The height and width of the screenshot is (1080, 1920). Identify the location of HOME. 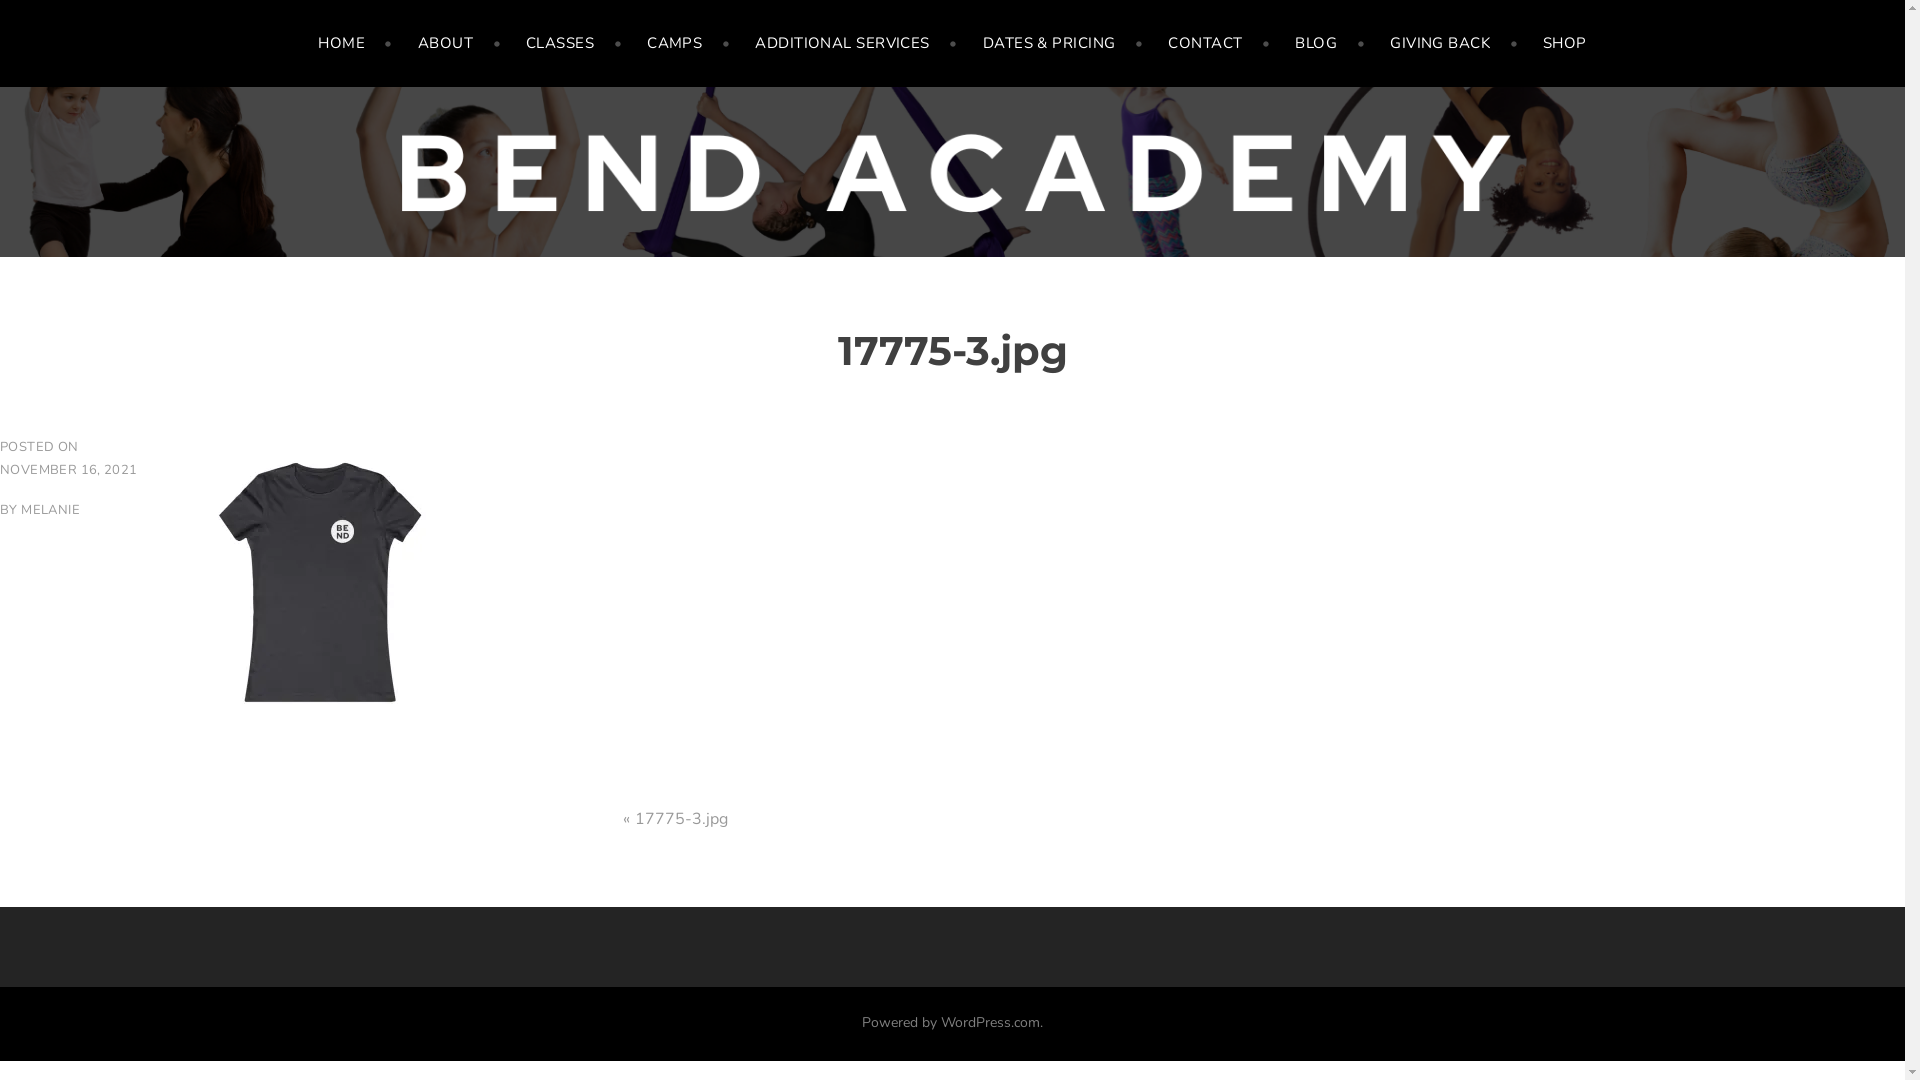
(356, 44).